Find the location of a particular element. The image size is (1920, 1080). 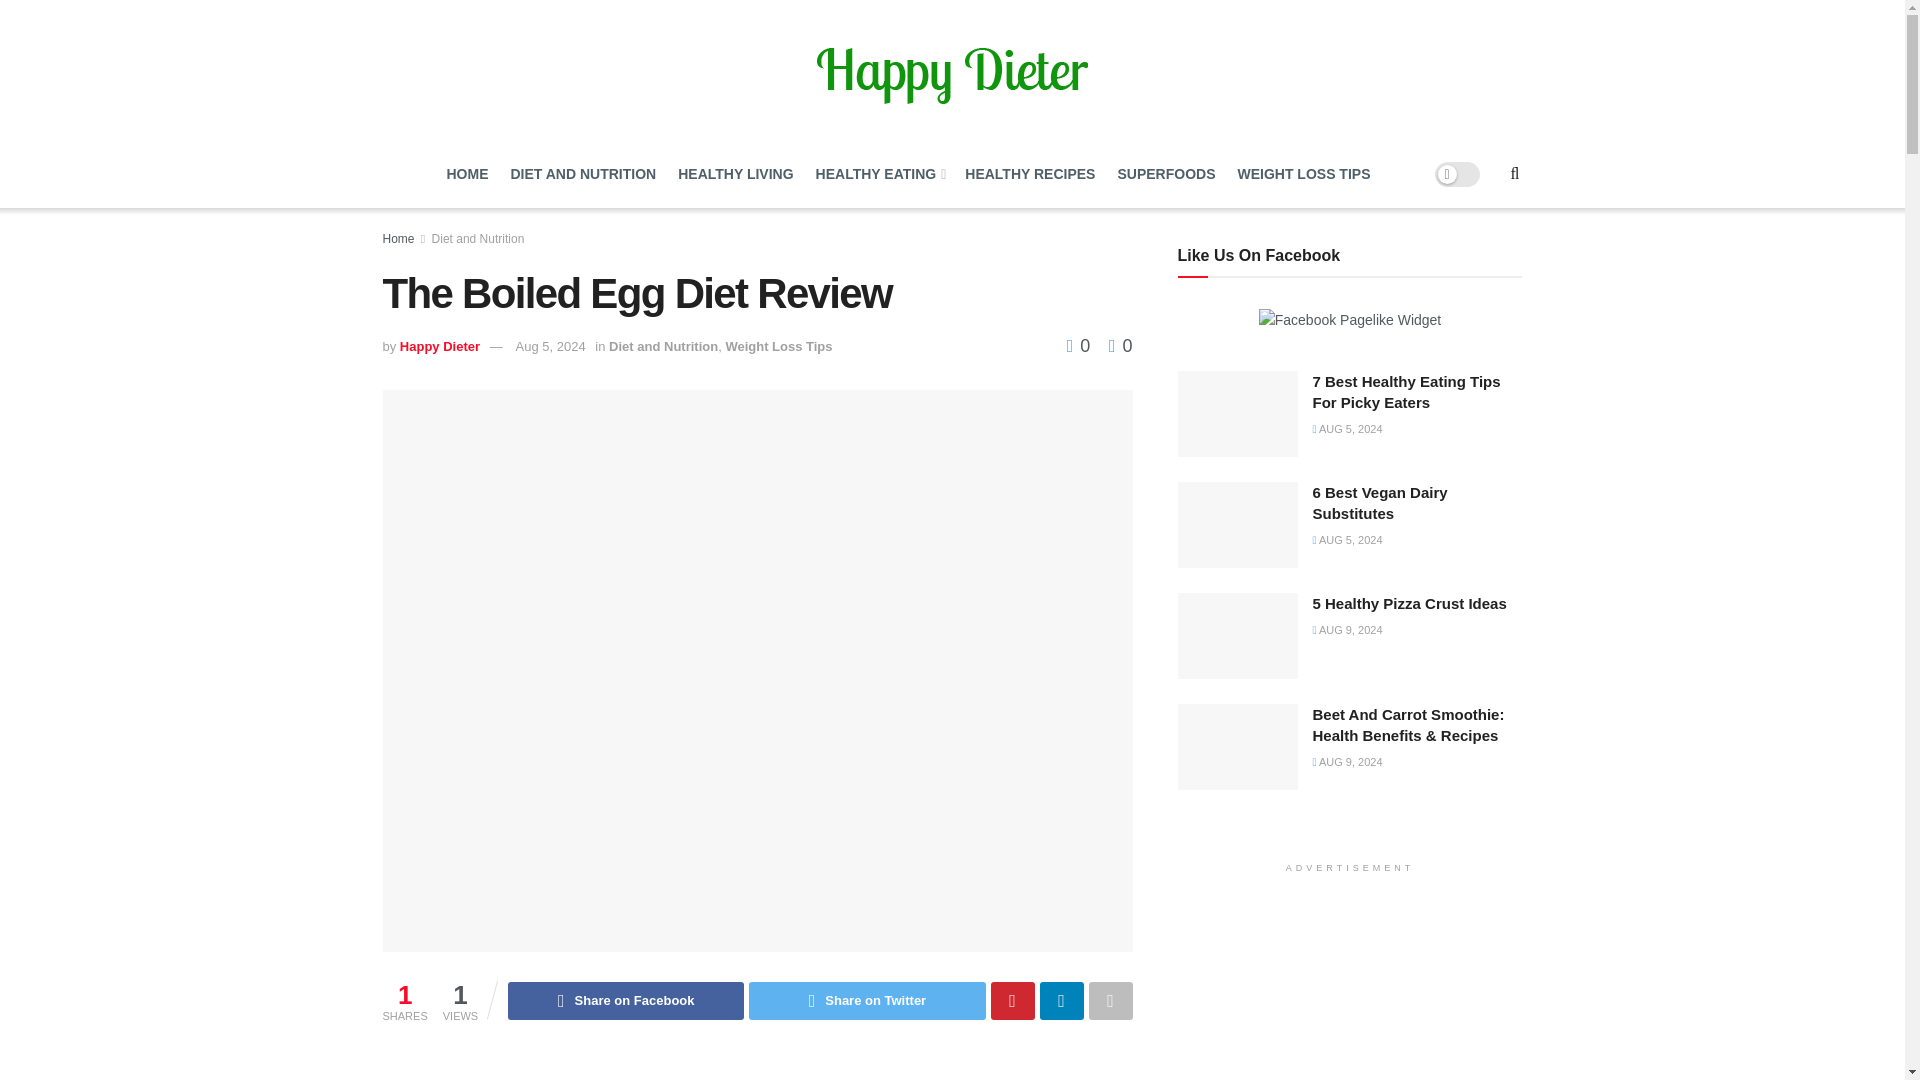

Share on Facebook is located at coordinates (626, 1000).